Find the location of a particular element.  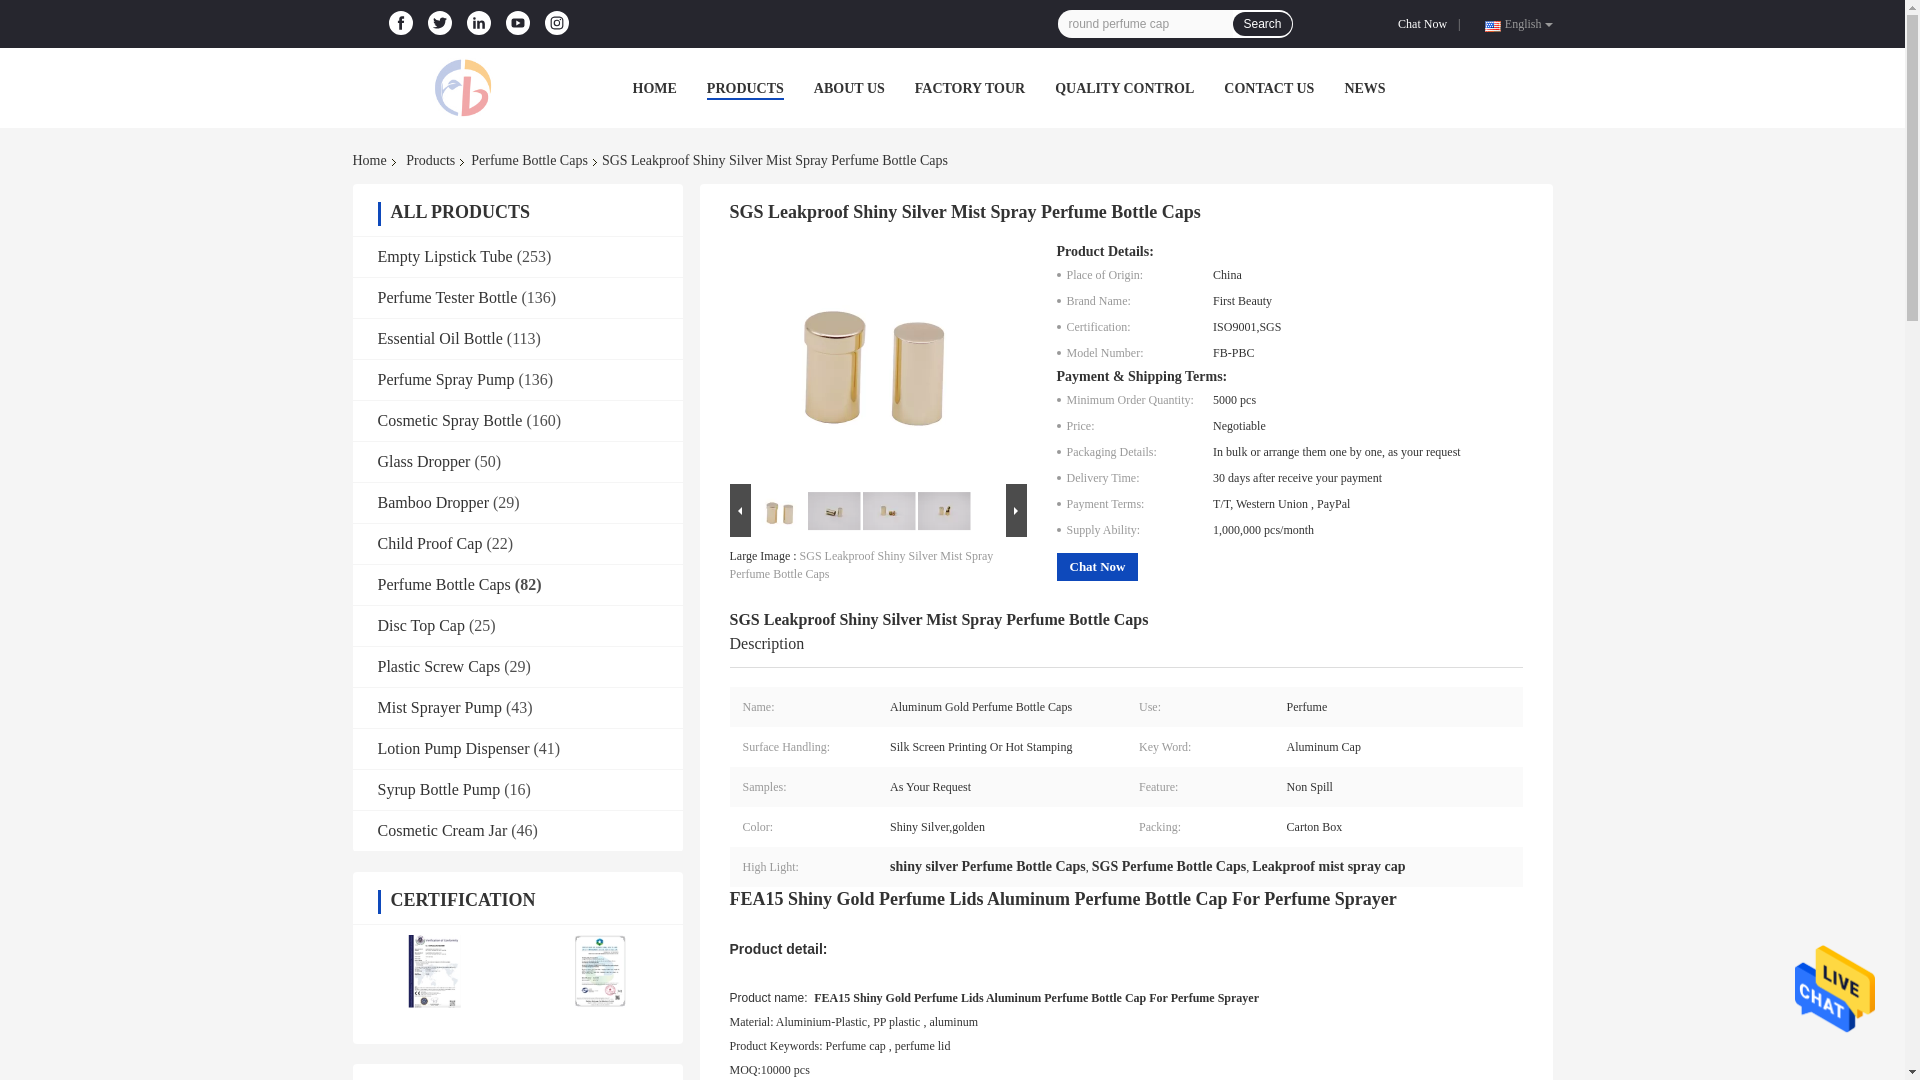

PRODUCTS is located at coordinates (744, 88).